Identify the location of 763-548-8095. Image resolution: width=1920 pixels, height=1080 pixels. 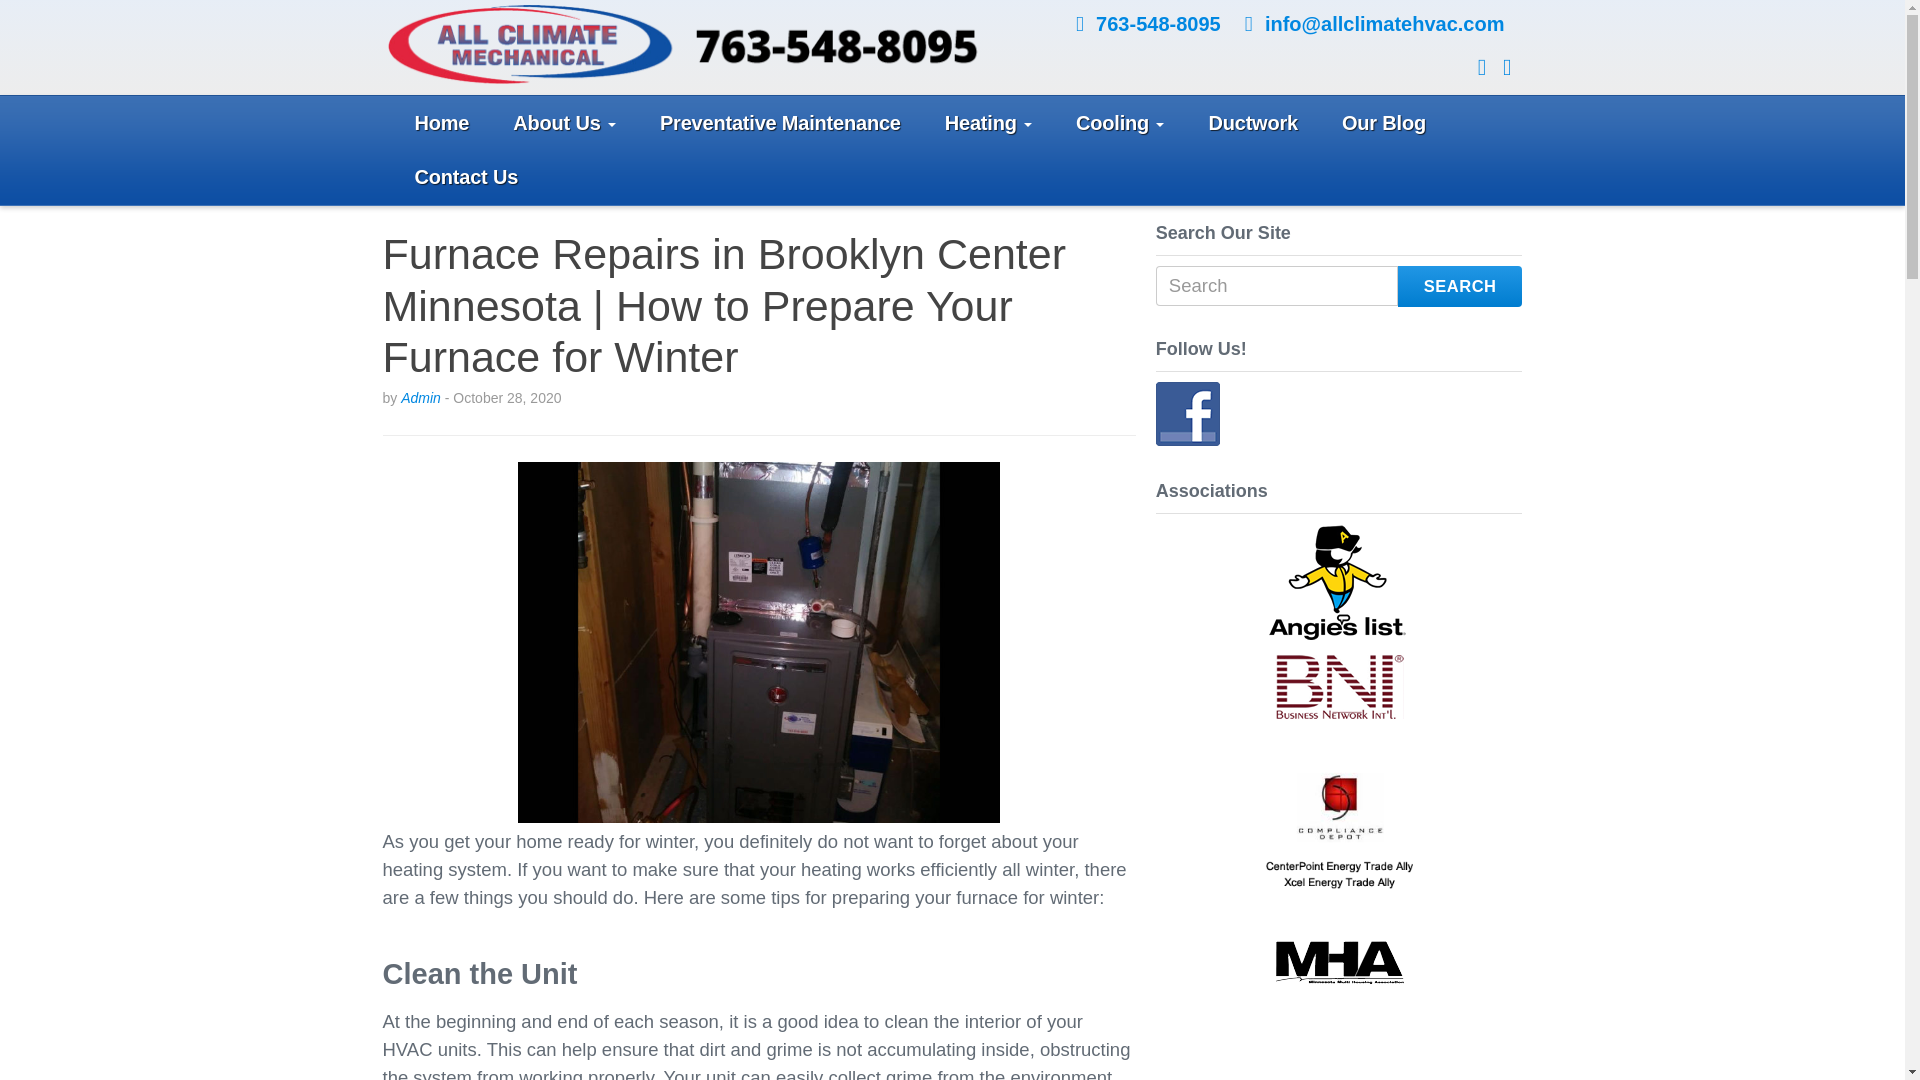
(1158, 23).